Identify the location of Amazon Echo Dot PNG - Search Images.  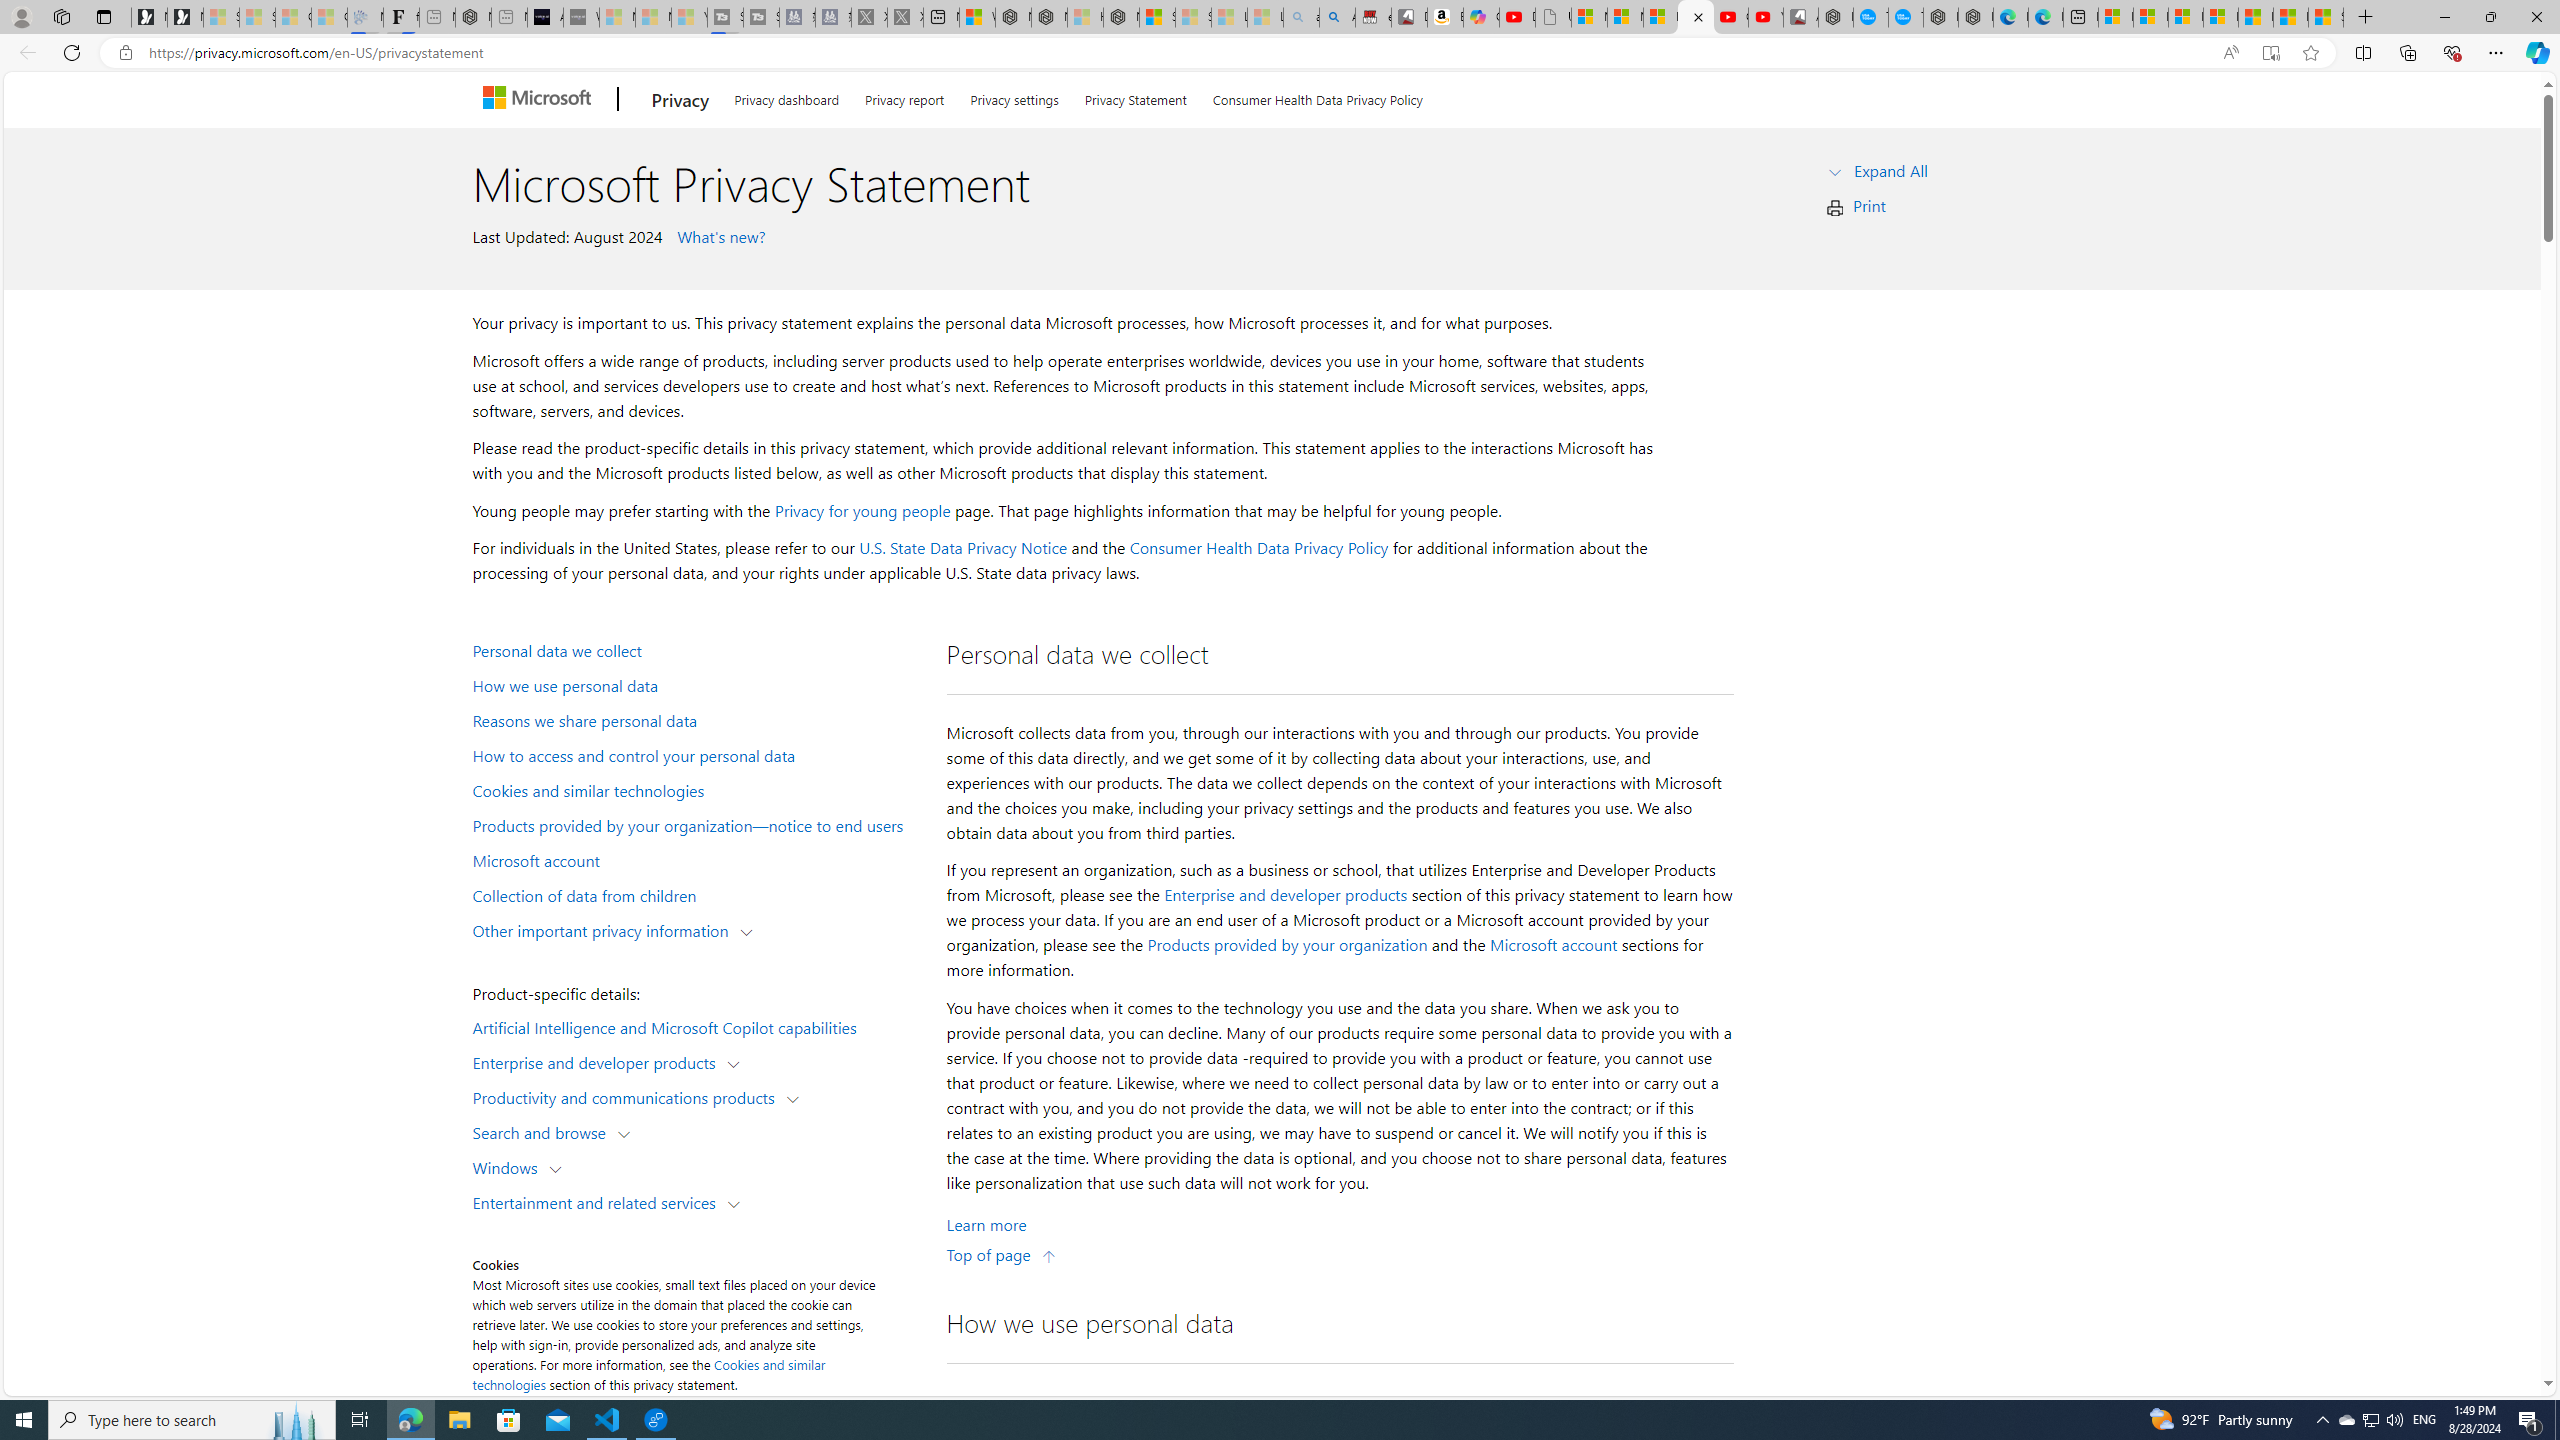
(1337, 17).